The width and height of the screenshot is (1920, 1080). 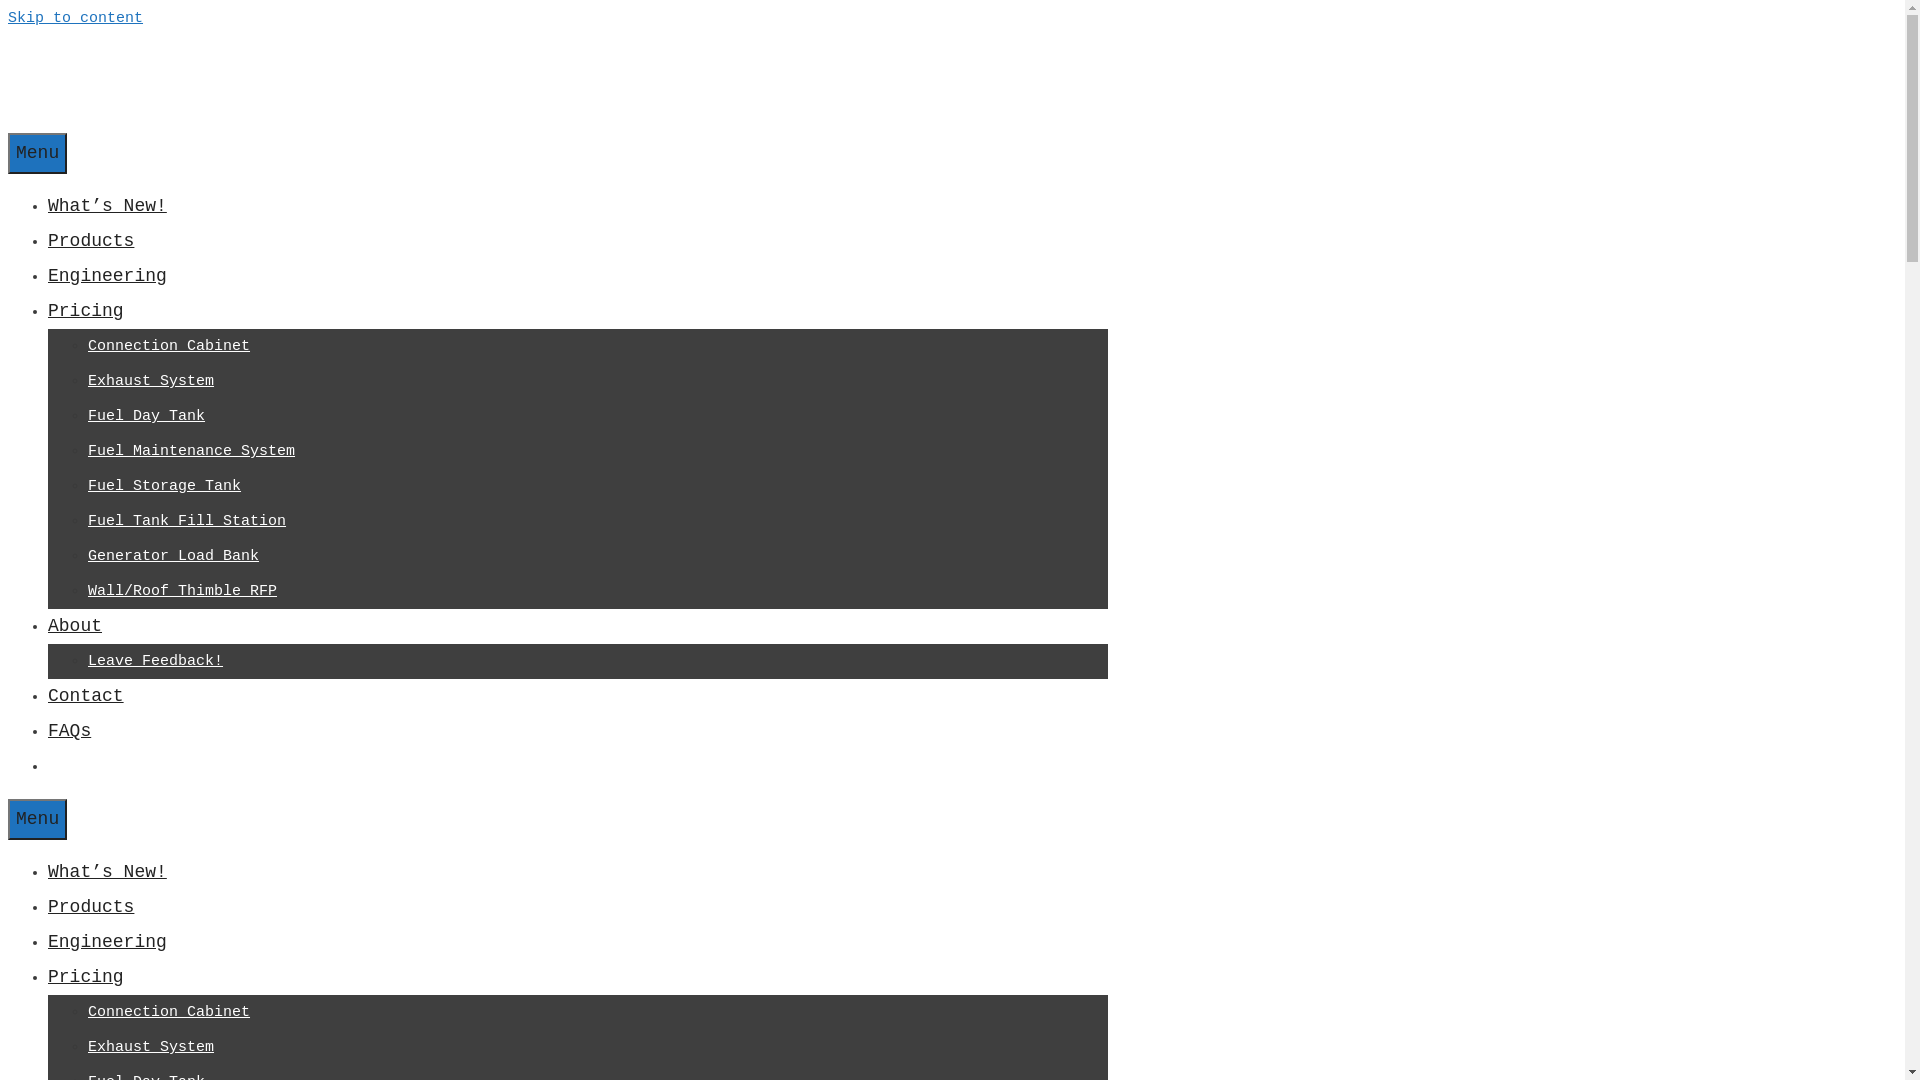 I want to click on Exhaust System, so click(x=151, y=1048).